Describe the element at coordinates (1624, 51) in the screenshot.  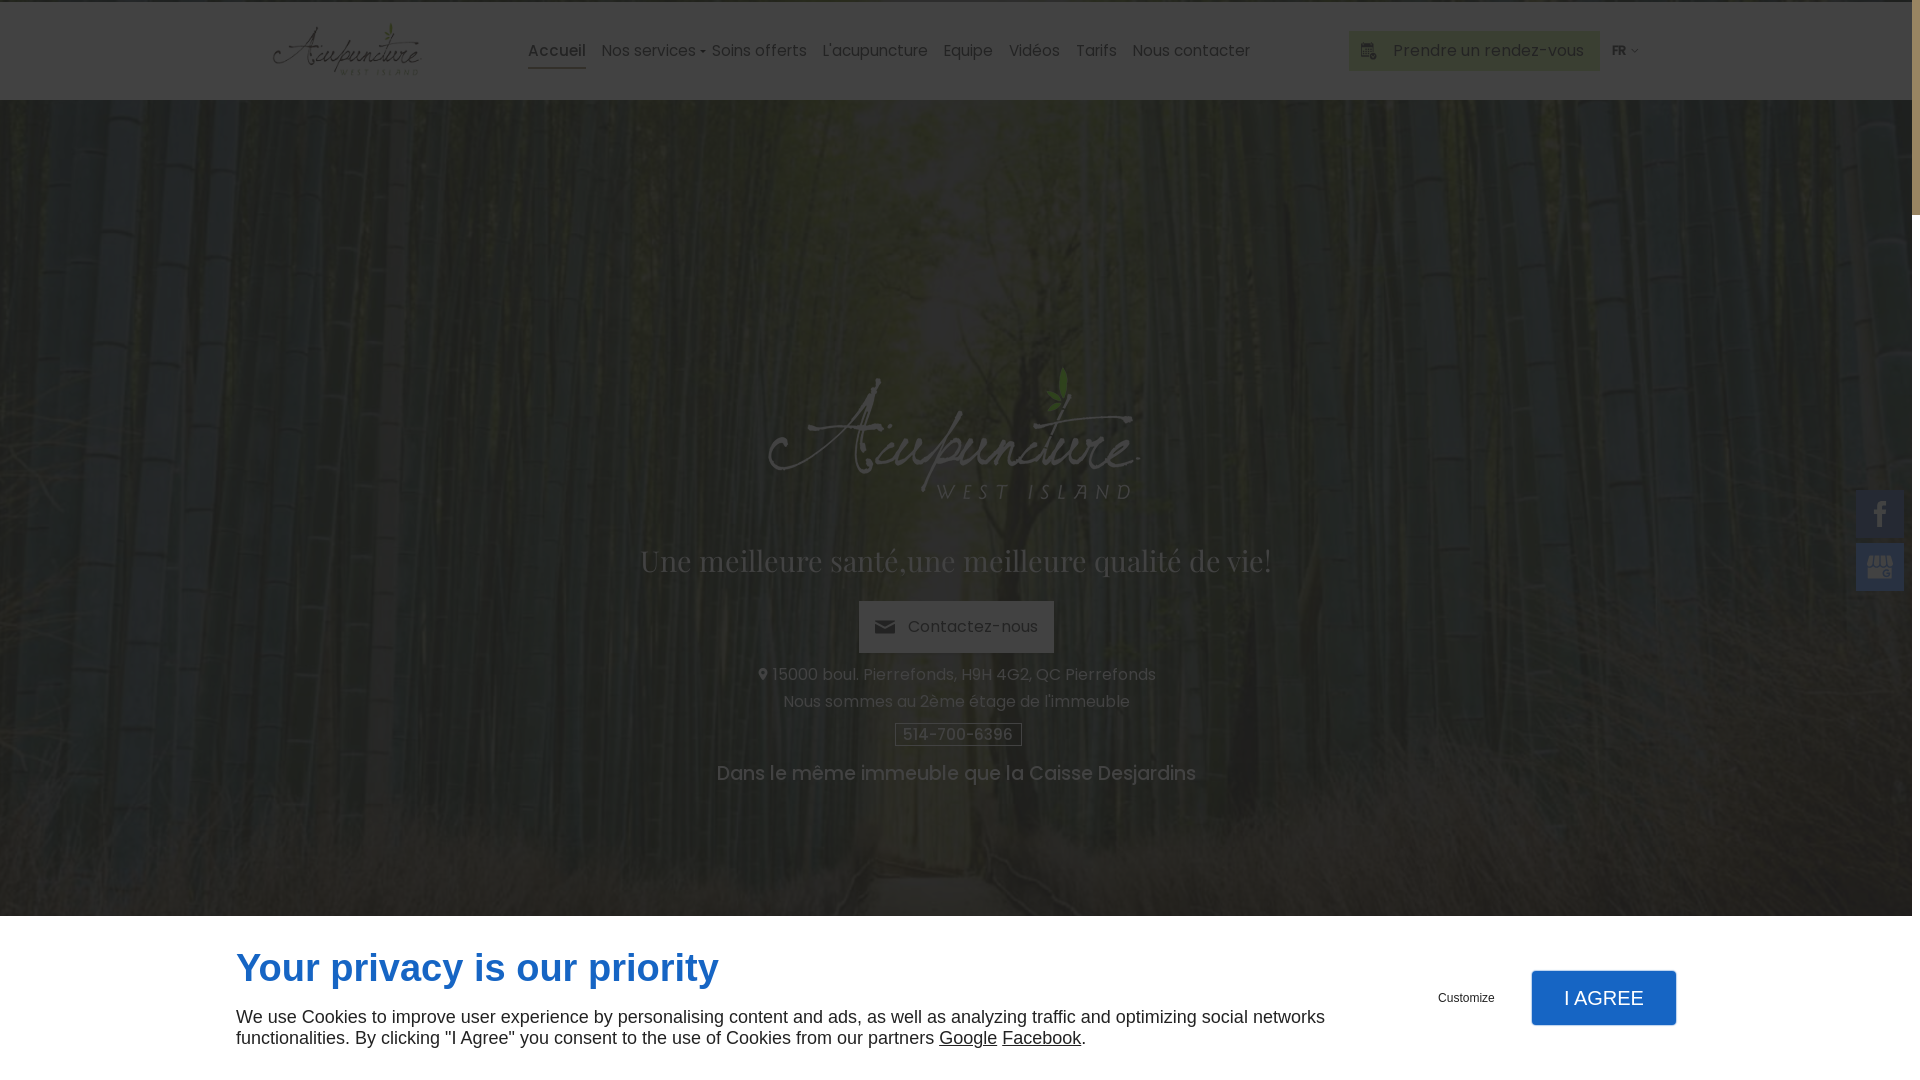
I see `FR` at that location.